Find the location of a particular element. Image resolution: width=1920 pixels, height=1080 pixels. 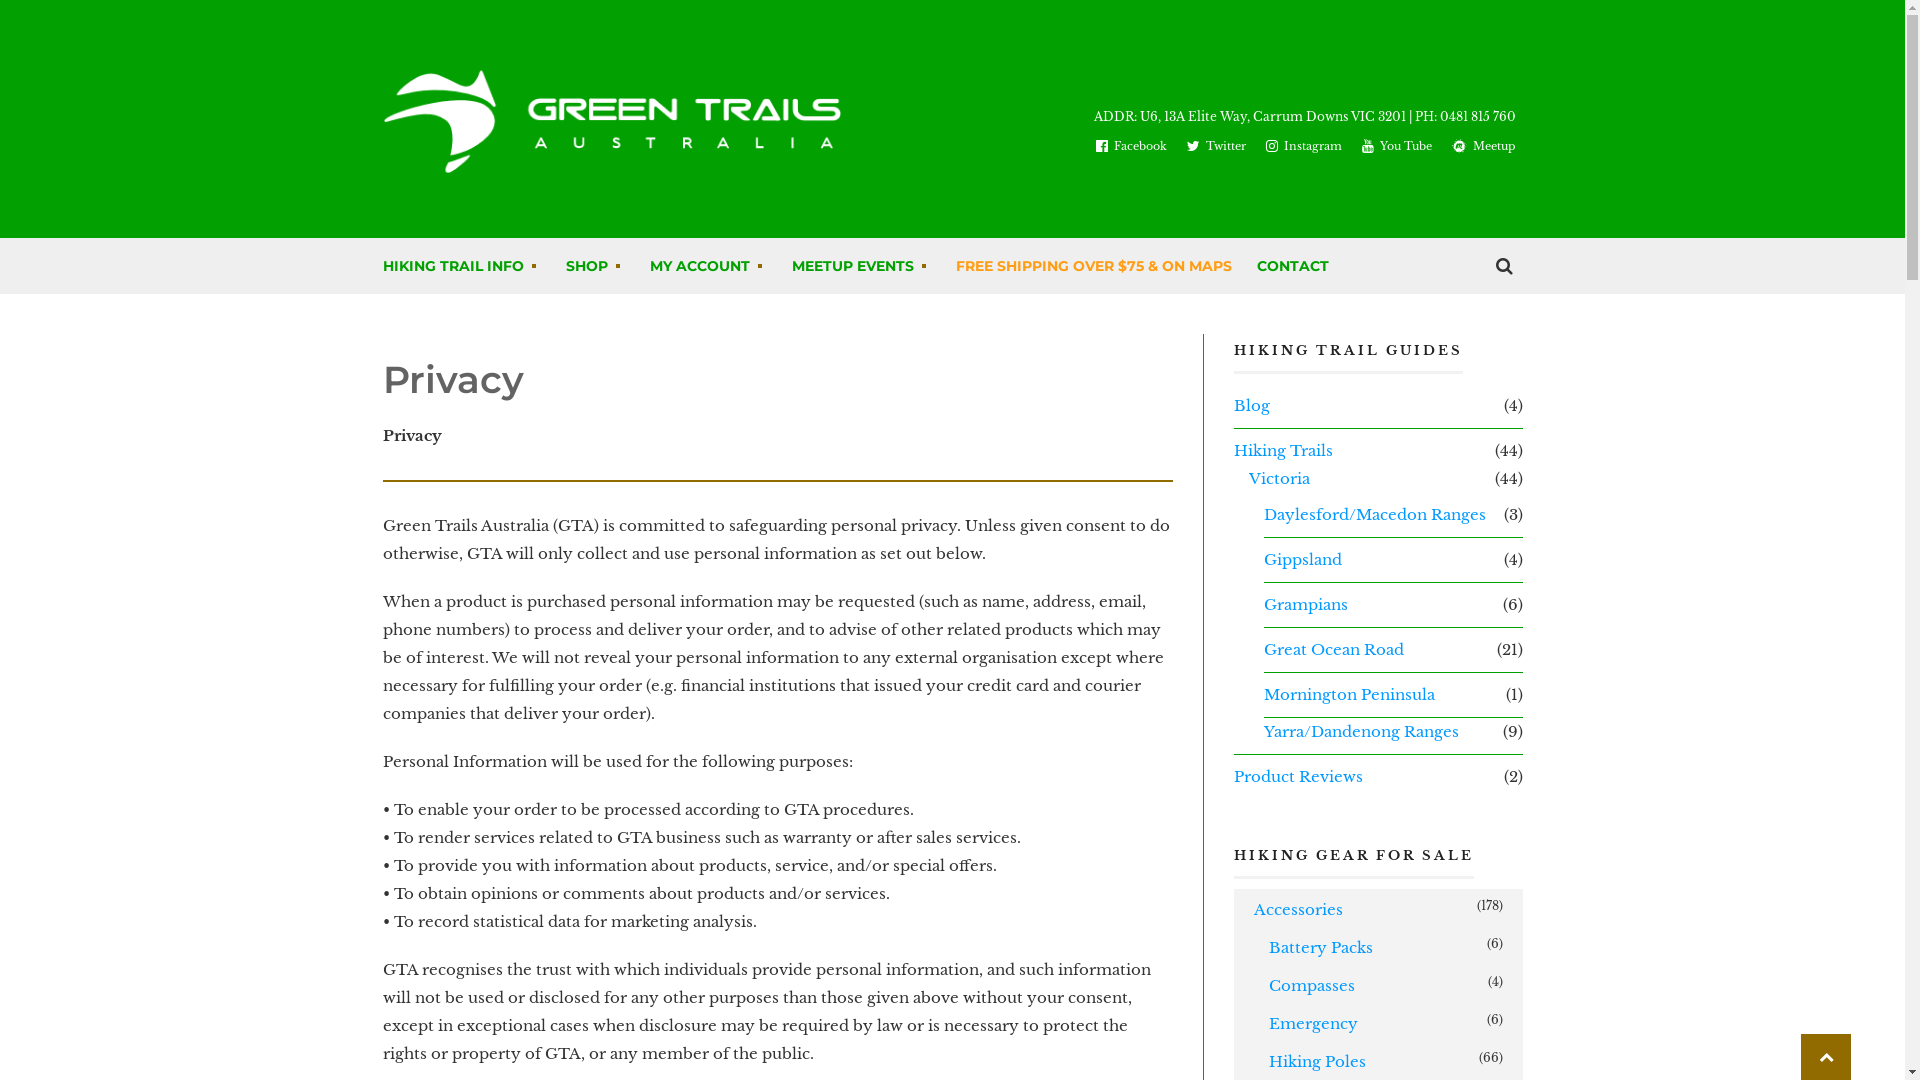

Yarra/Dandenong Ranges is located at coordinates (1362, 732).